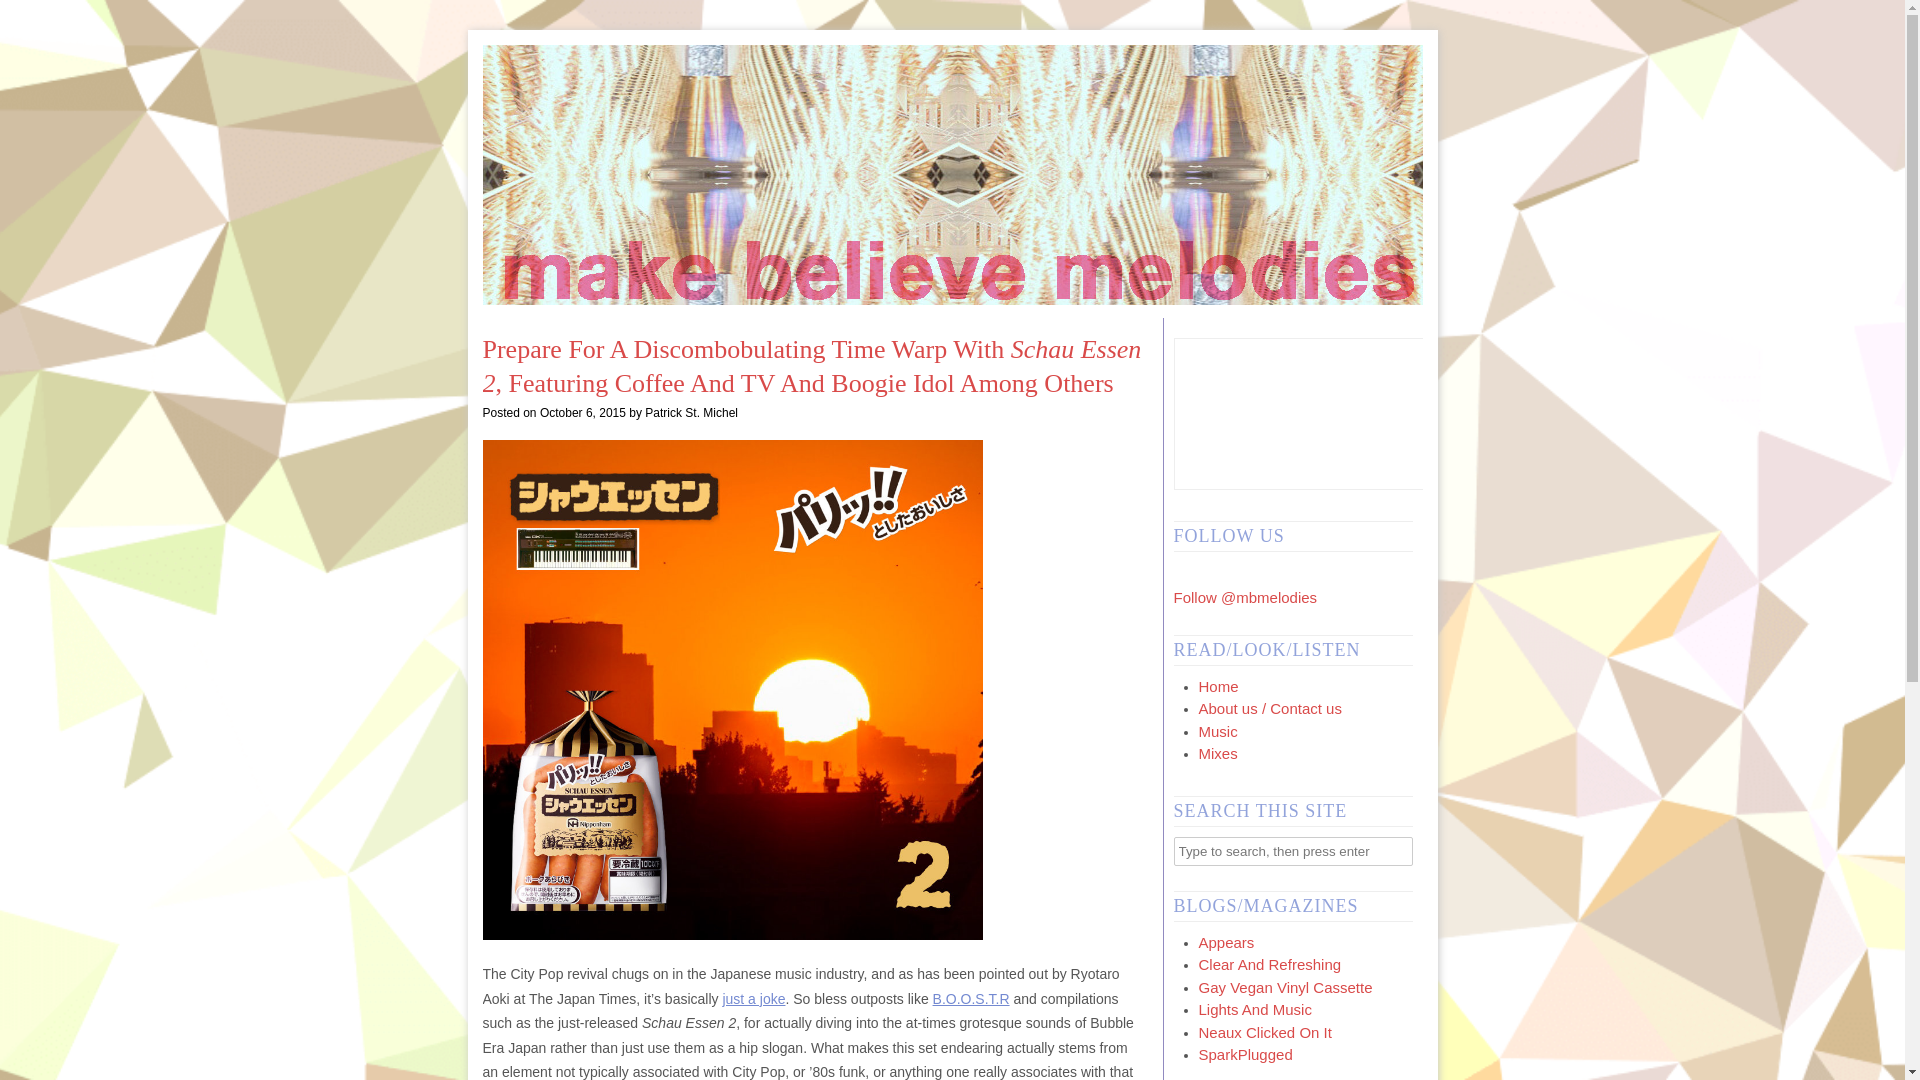 The image size is (1920, 1080). I want to click on just a joke, so click(753, 998).